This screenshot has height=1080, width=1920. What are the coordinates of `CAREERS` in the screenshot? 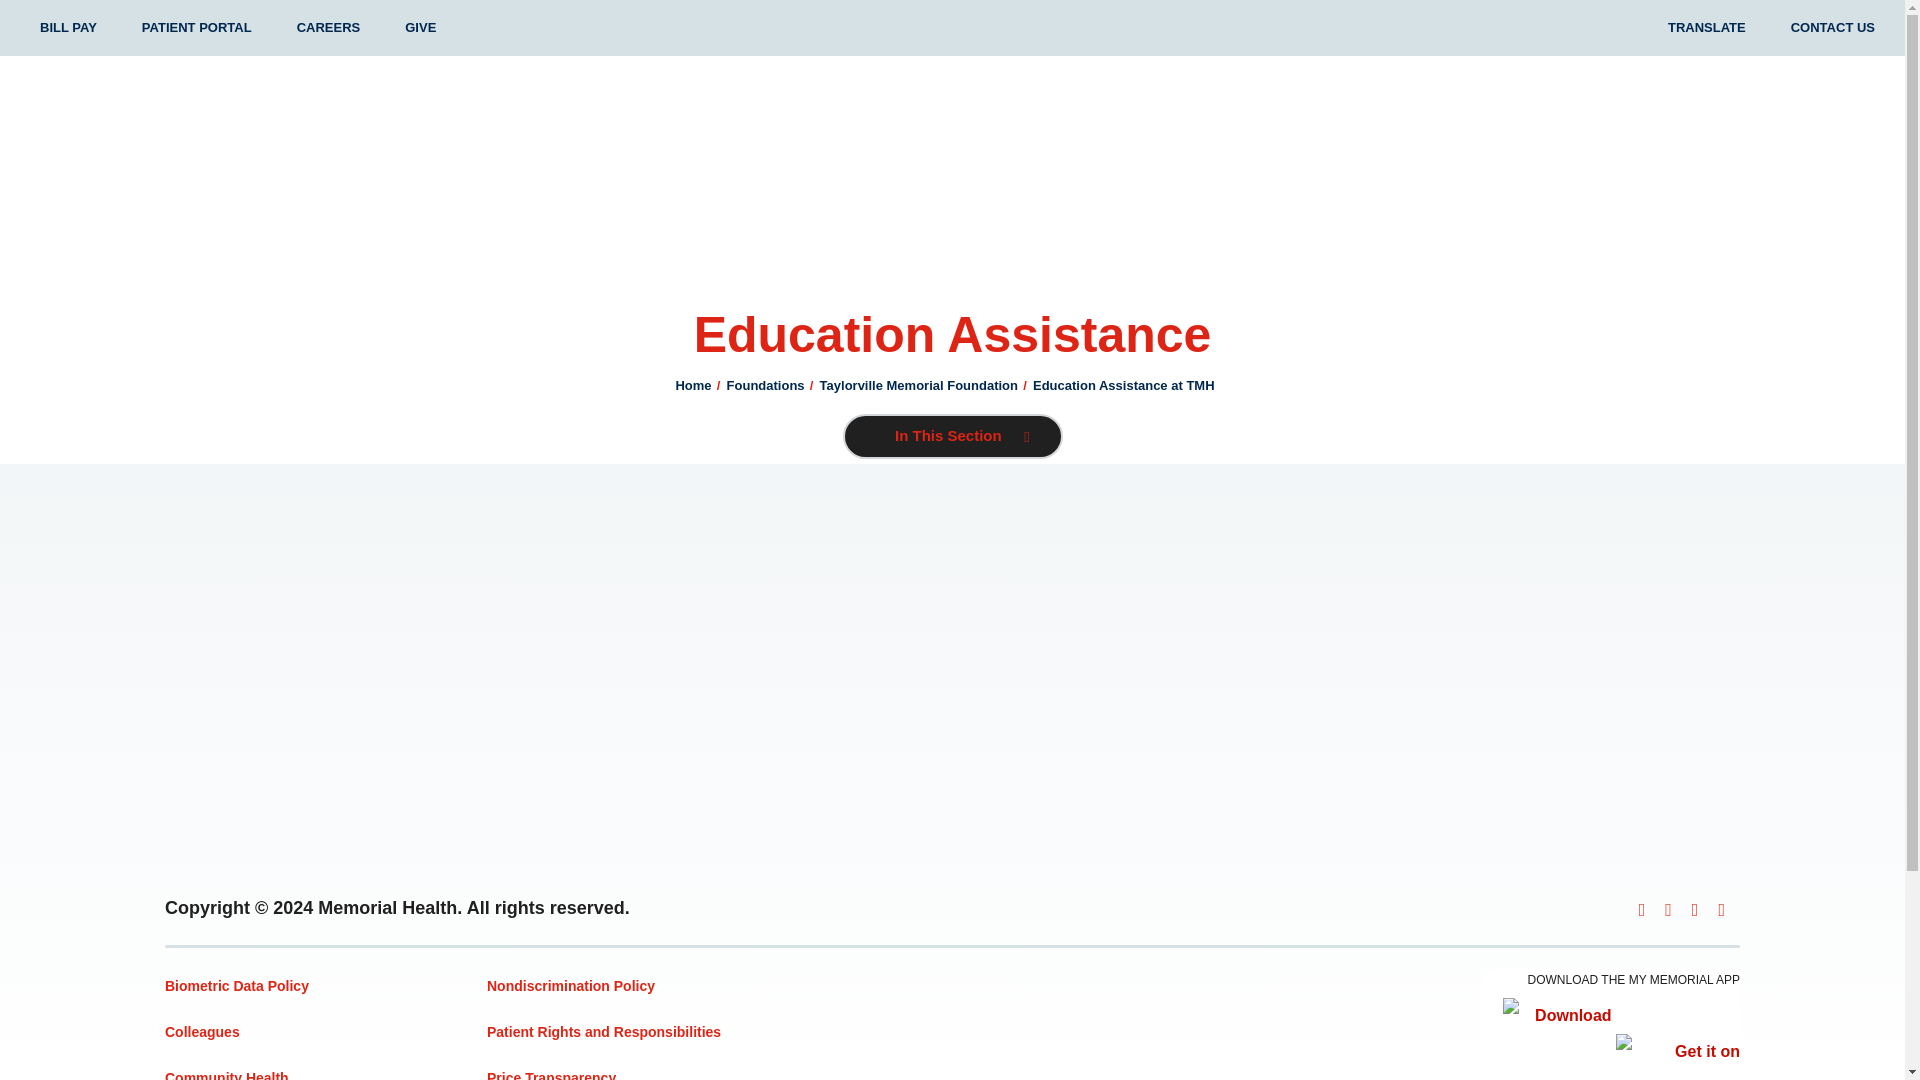 It's located at (328, 28).